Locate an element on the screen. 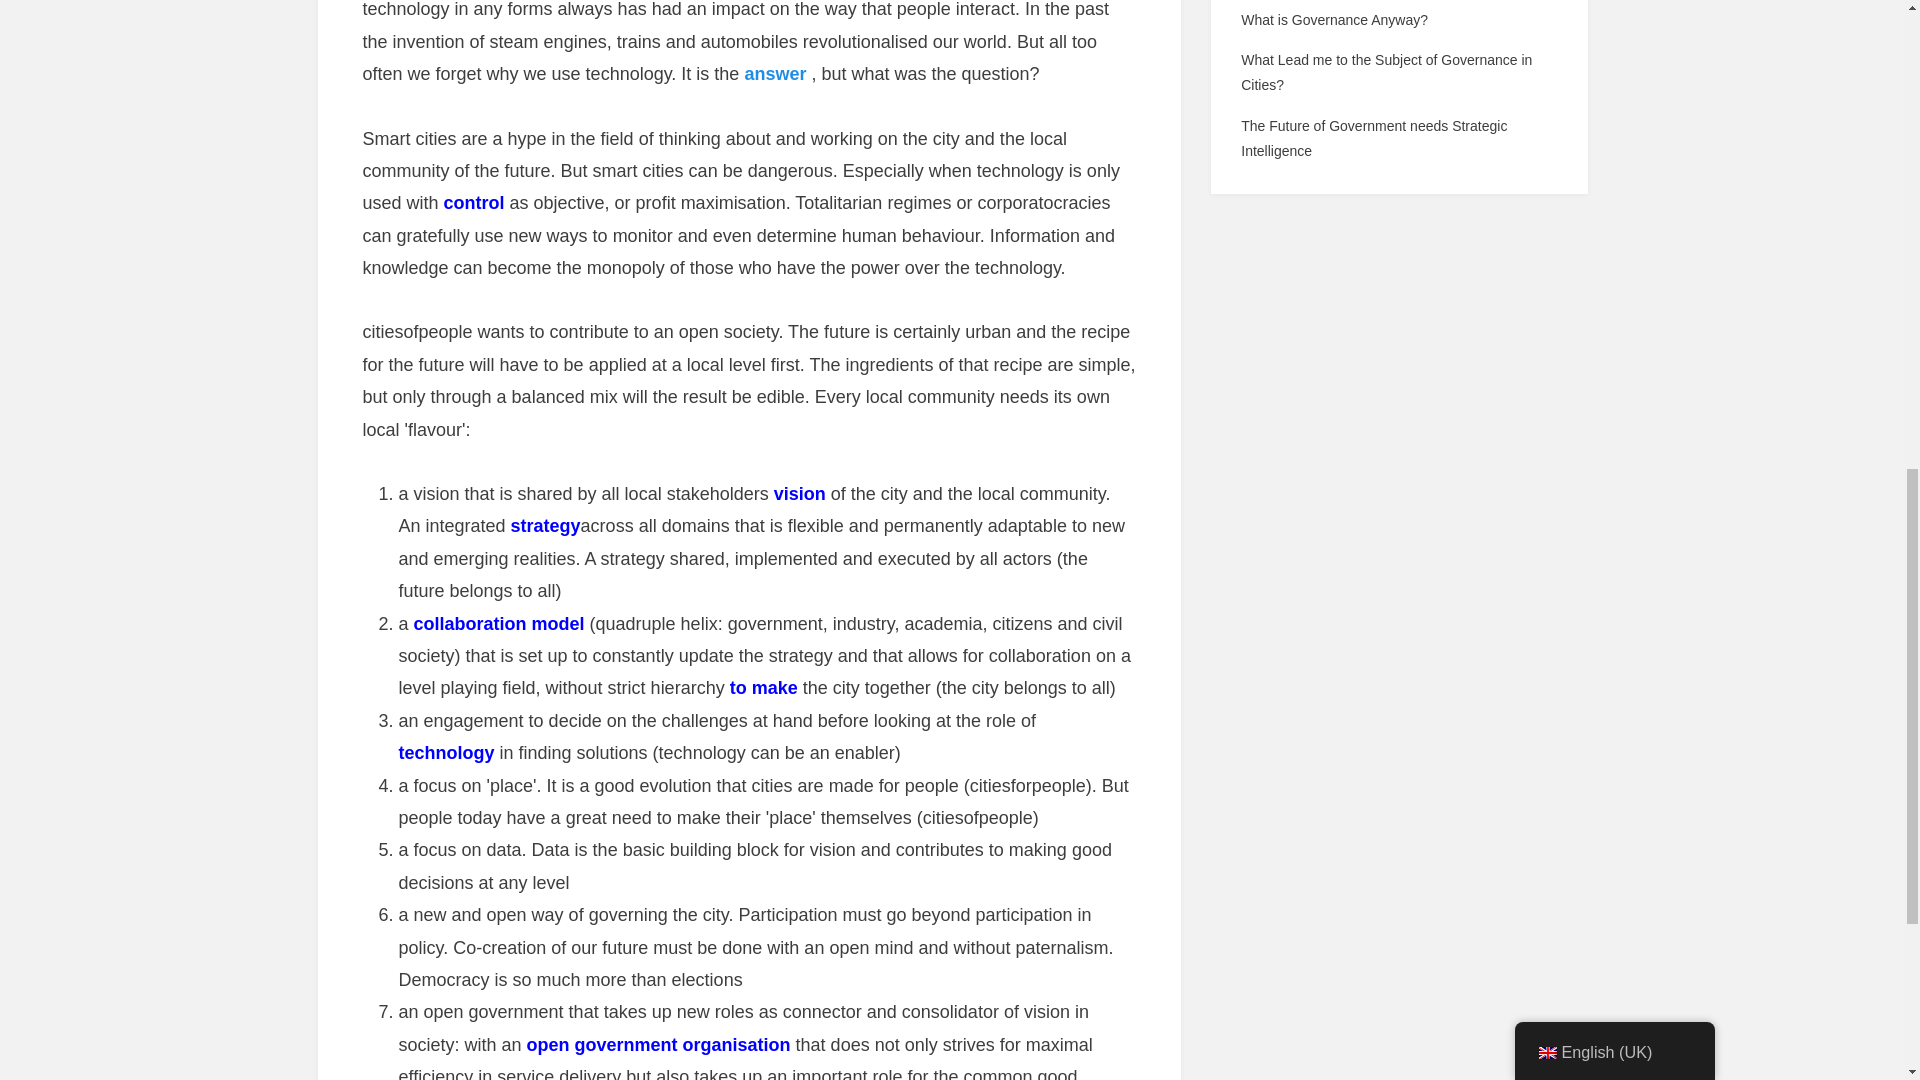 This screenshot has height=1080, width=1920. to make is located at coordinates (764, 688).